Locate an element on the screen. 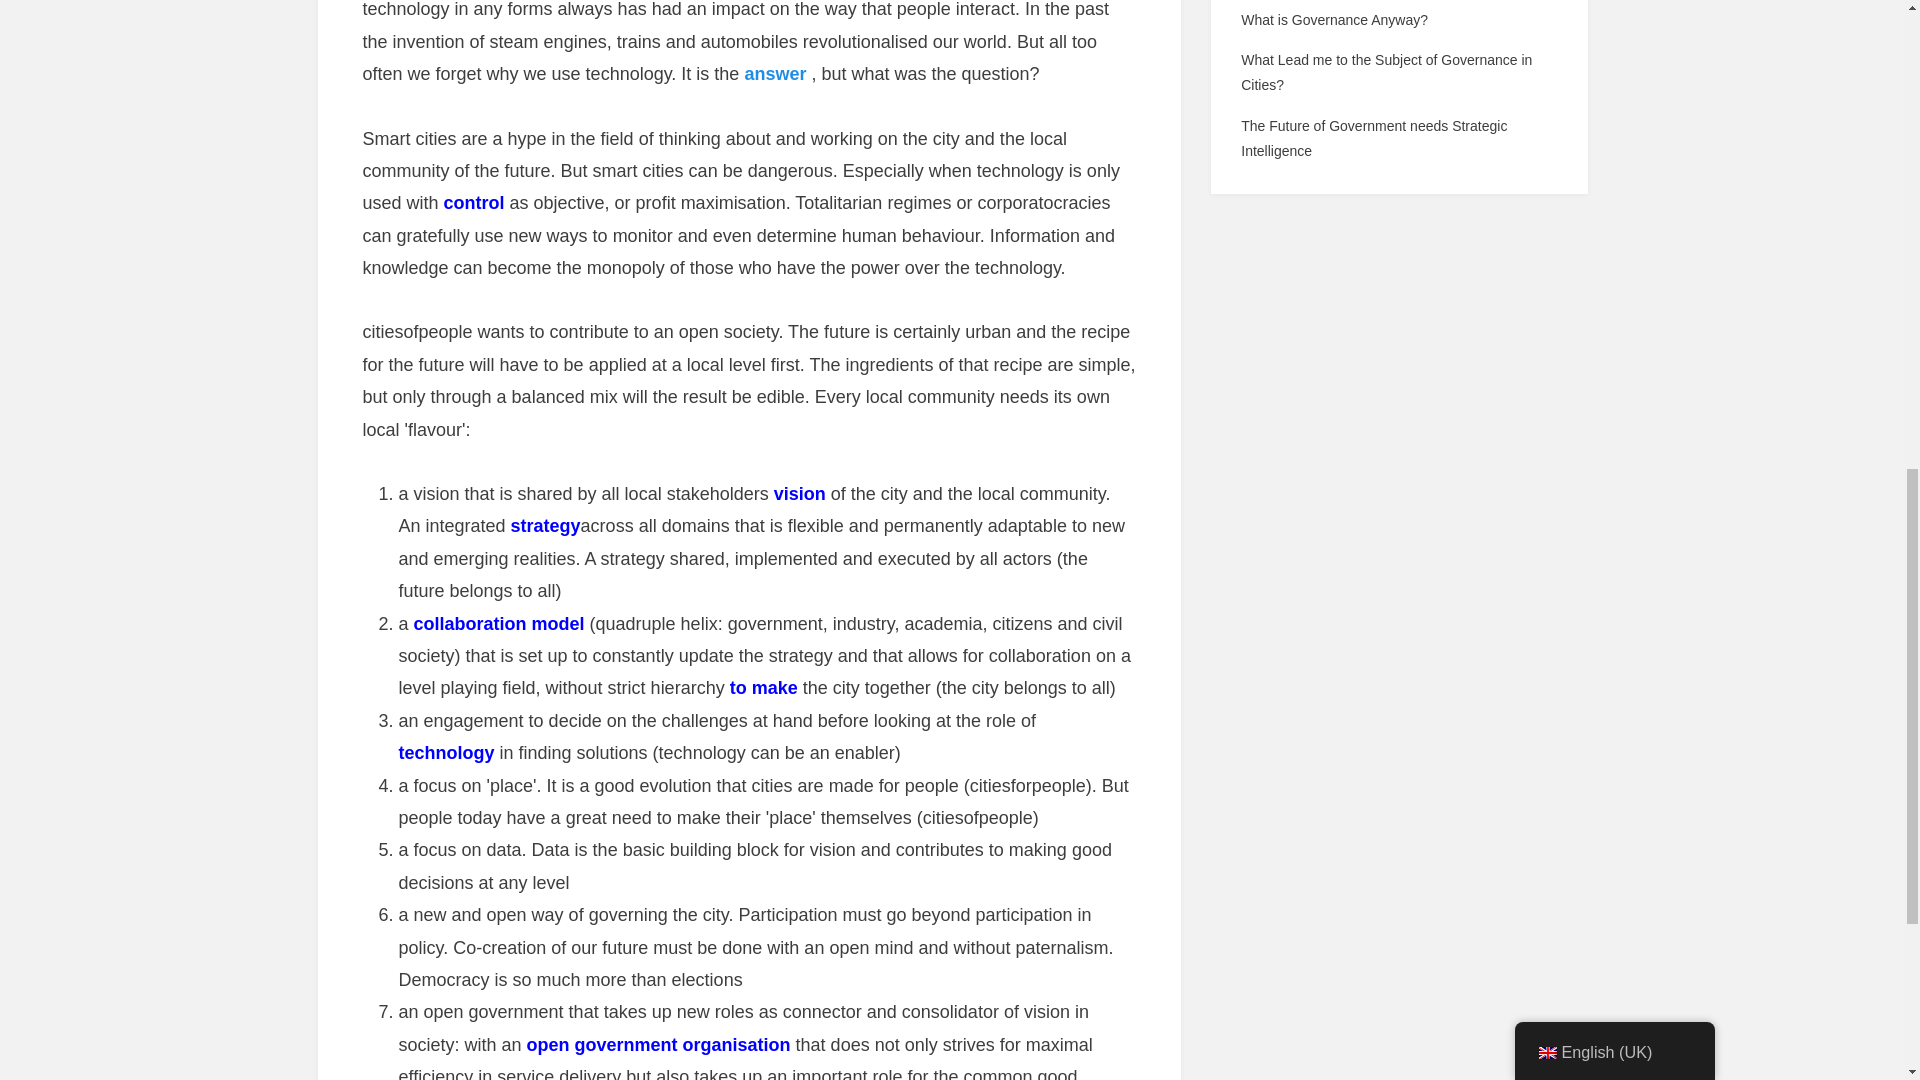 This screenshot has height=1080, width=1920. to make is located at coordinates (764, 688).